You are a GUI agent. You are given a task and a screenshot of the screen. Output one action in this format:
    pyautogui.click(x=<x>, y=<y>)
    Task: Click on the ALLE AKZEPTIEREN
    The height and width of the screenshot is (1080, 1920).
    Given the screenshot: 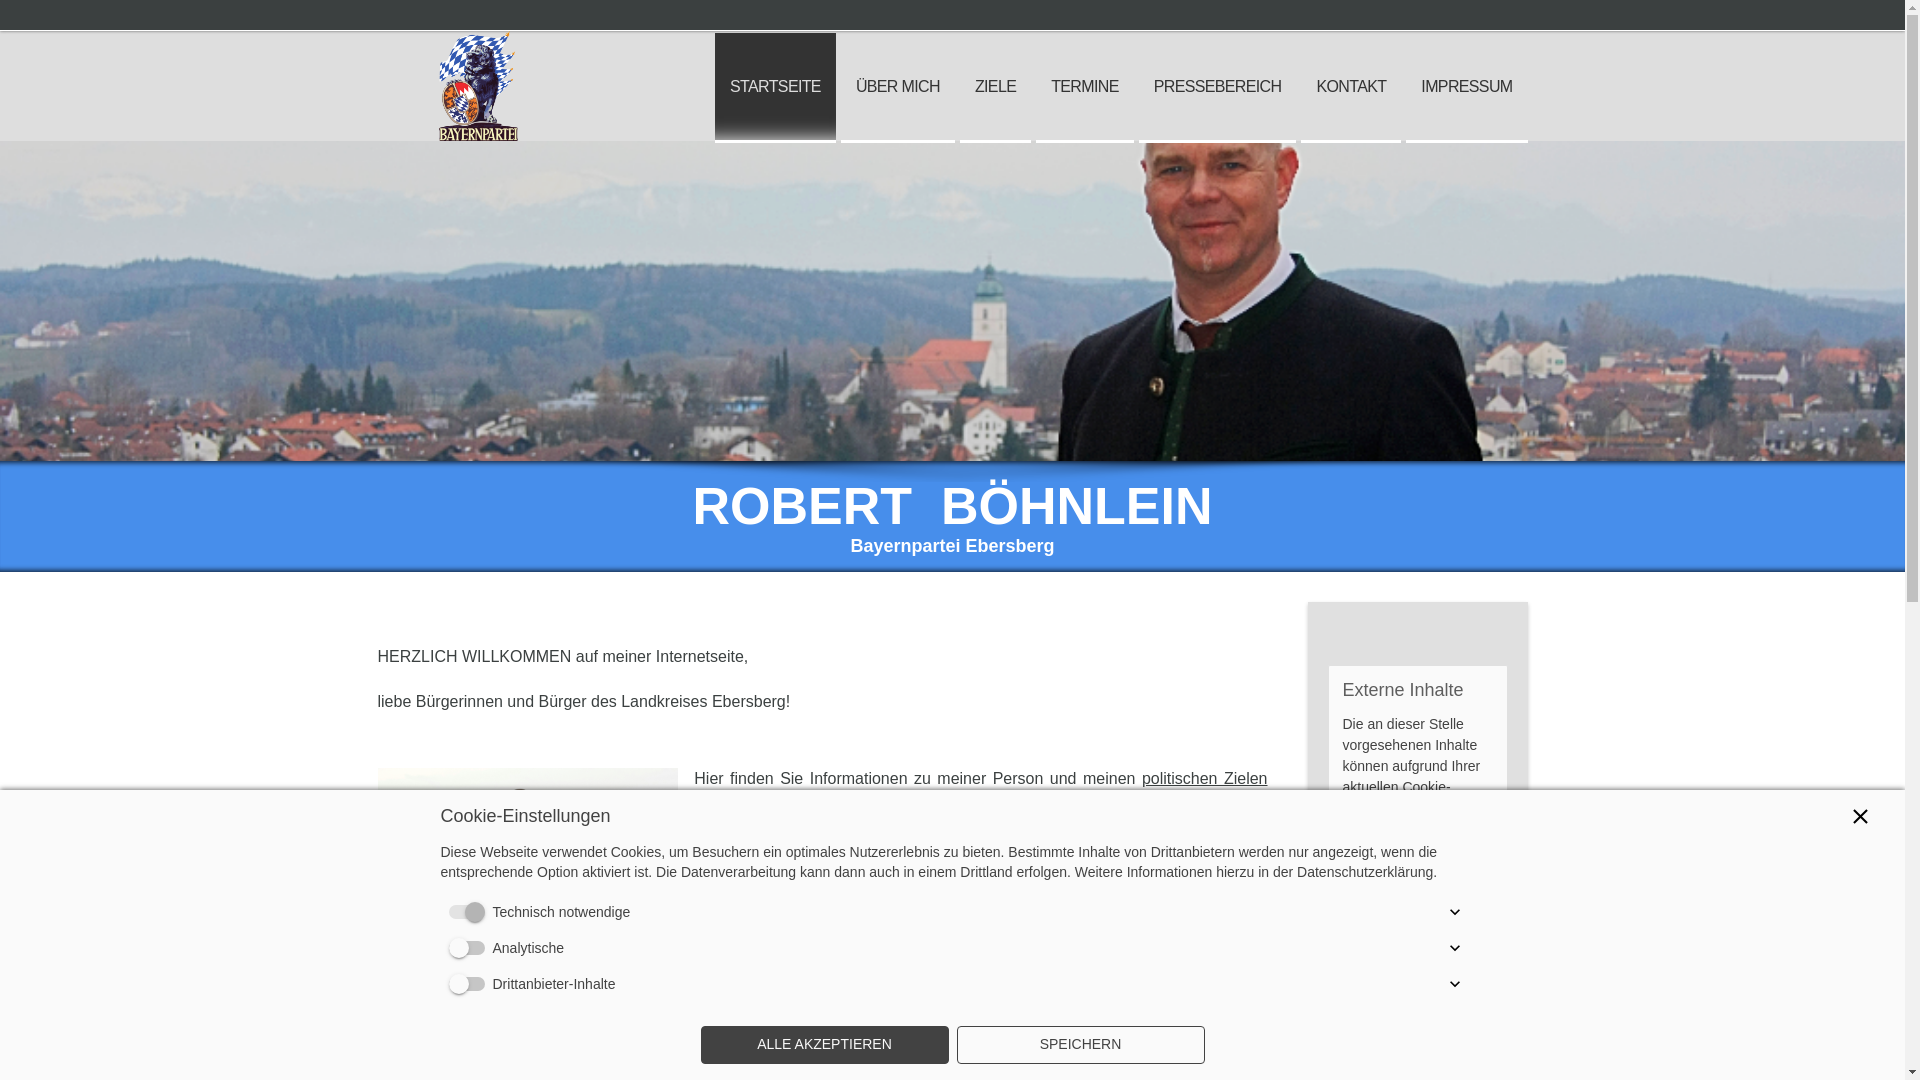 What is the action you would take?
    pyautogui.click(x=824, y=1045)
    